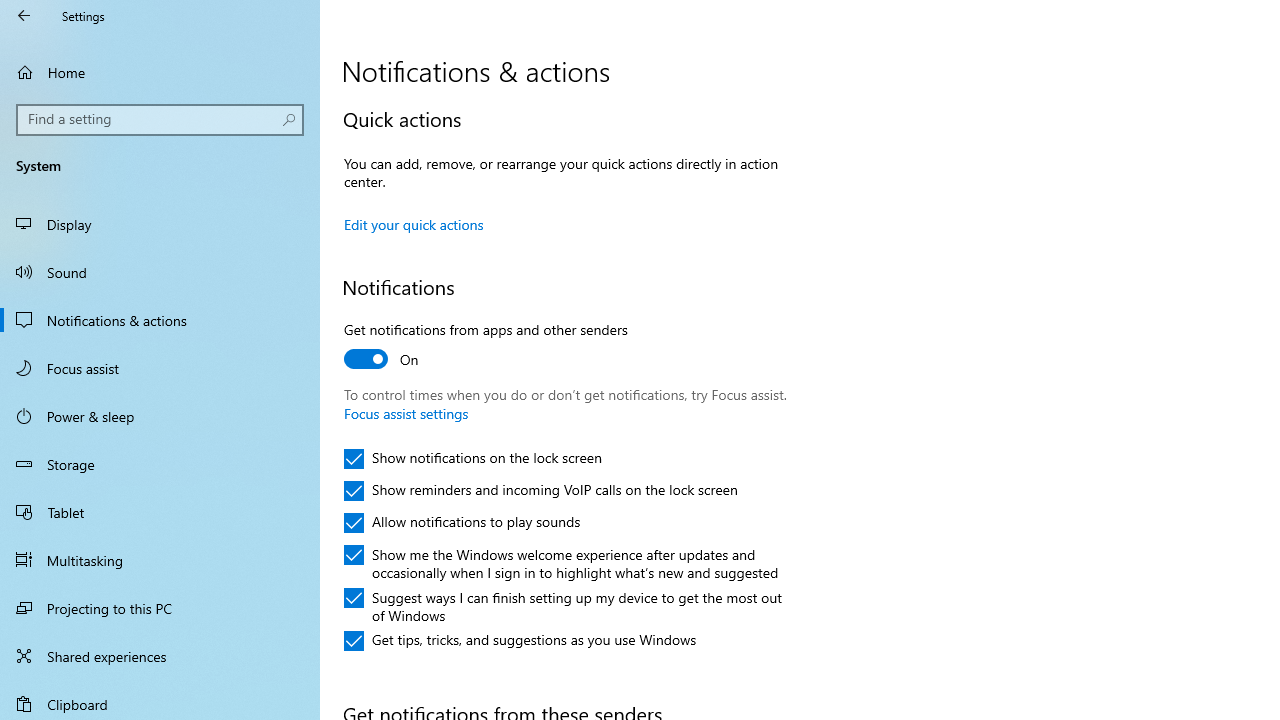 The height and width of the screenshot is (720, 1280). I want to click on Display, so click(160, 224).